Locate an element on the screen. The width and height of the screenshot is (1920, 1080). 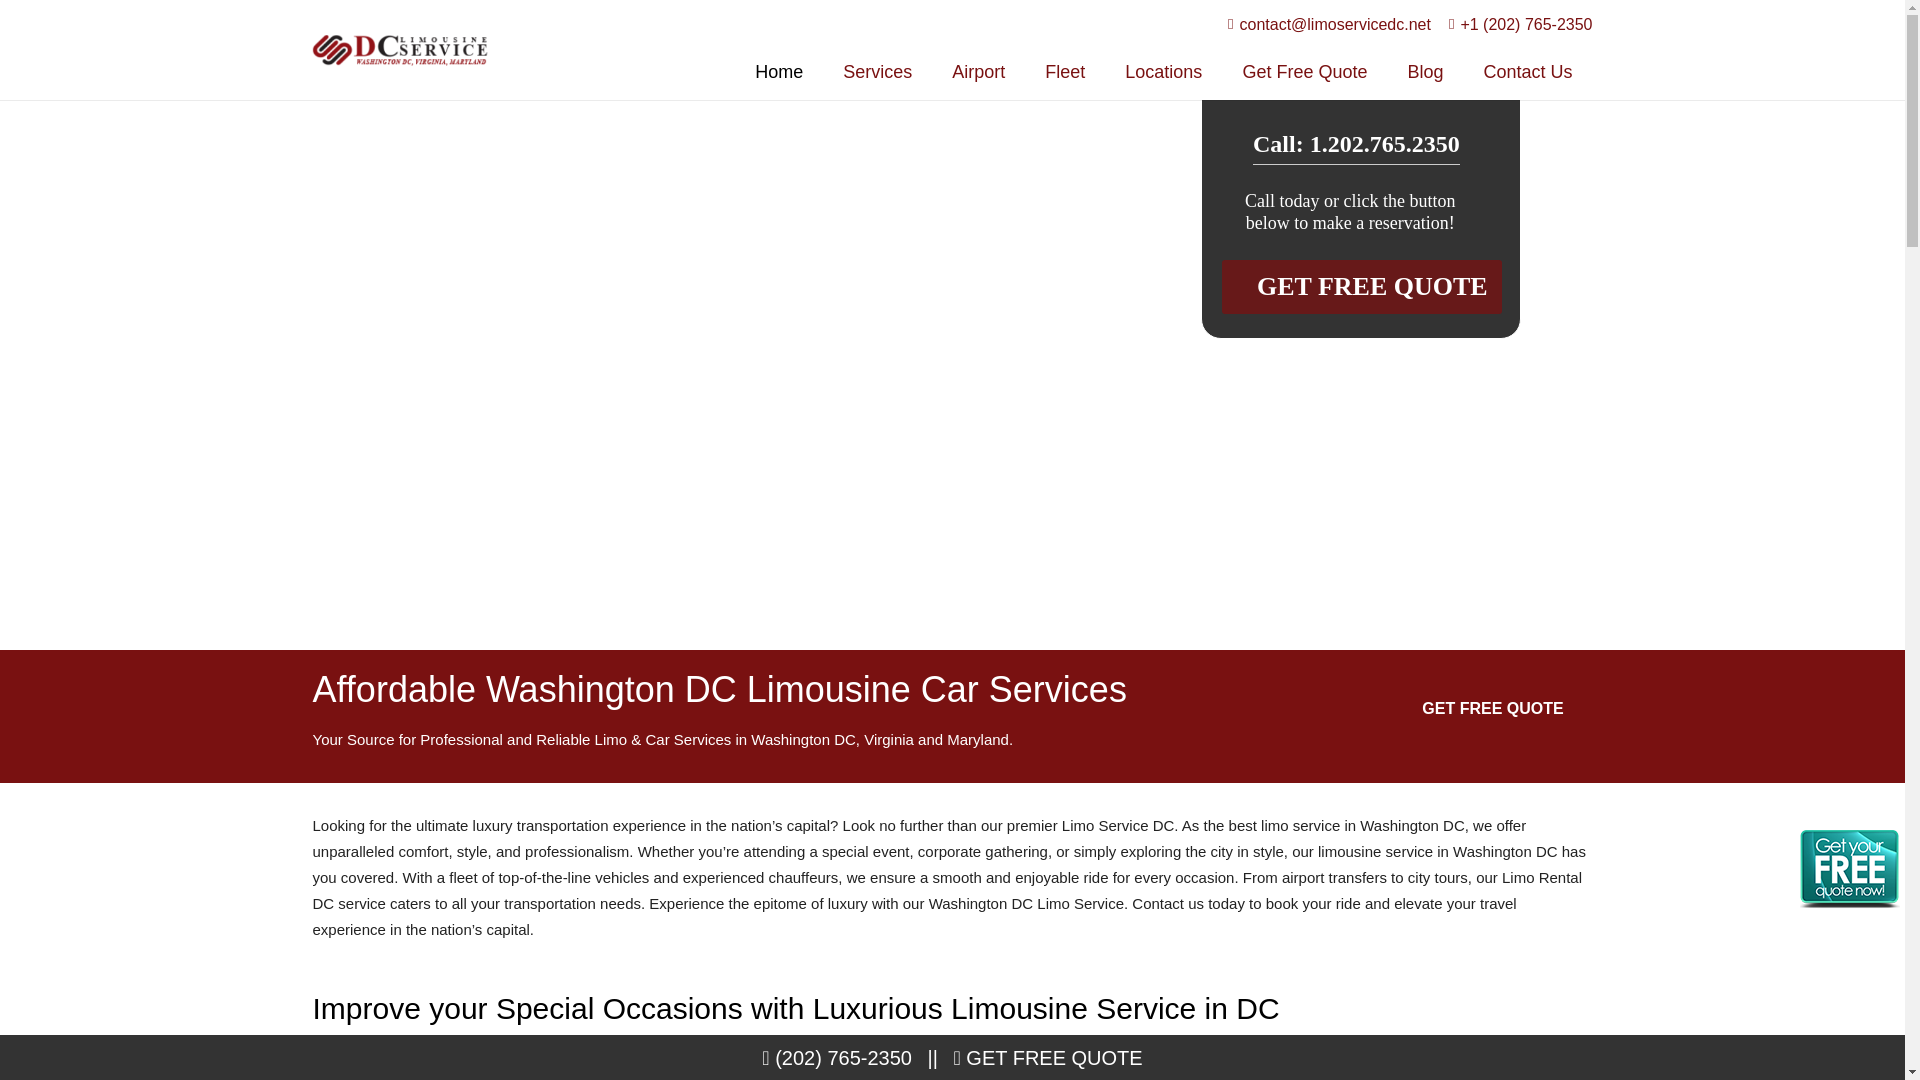
Locations is located at coordinates (1163, 72).